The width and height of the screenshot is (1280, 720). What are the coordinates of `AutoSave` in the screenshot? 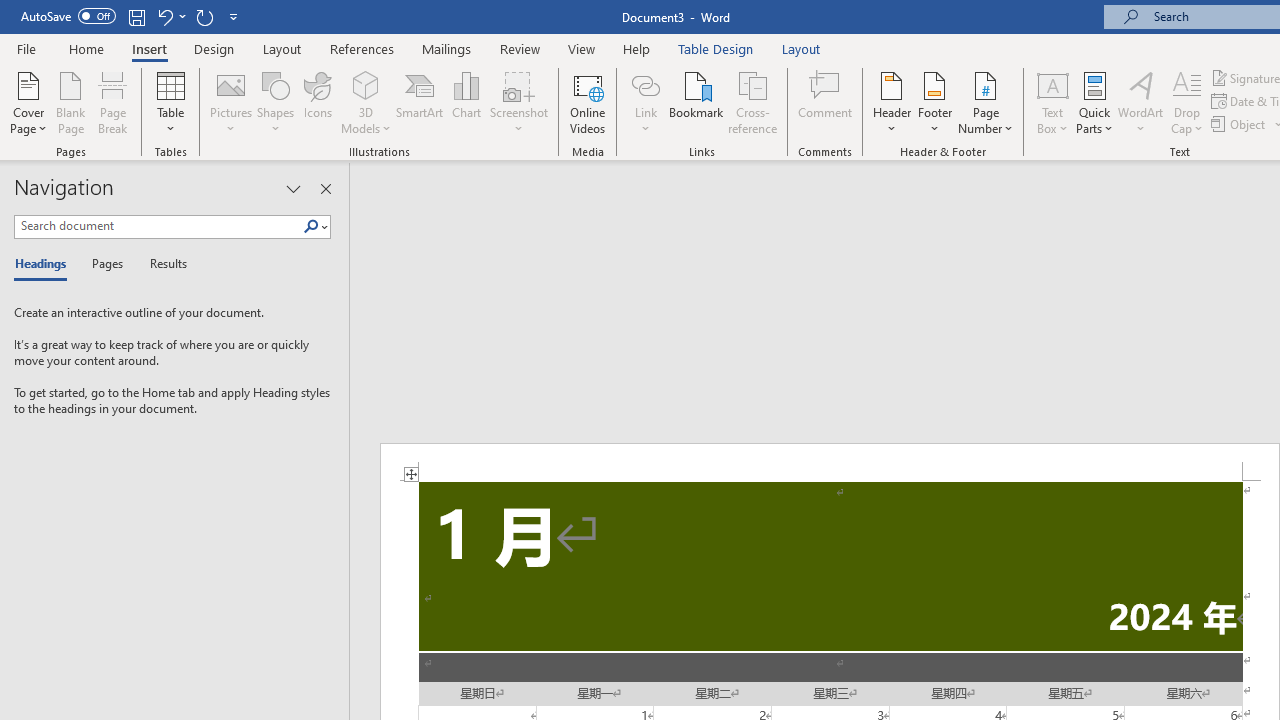 It's located at (68, 16).